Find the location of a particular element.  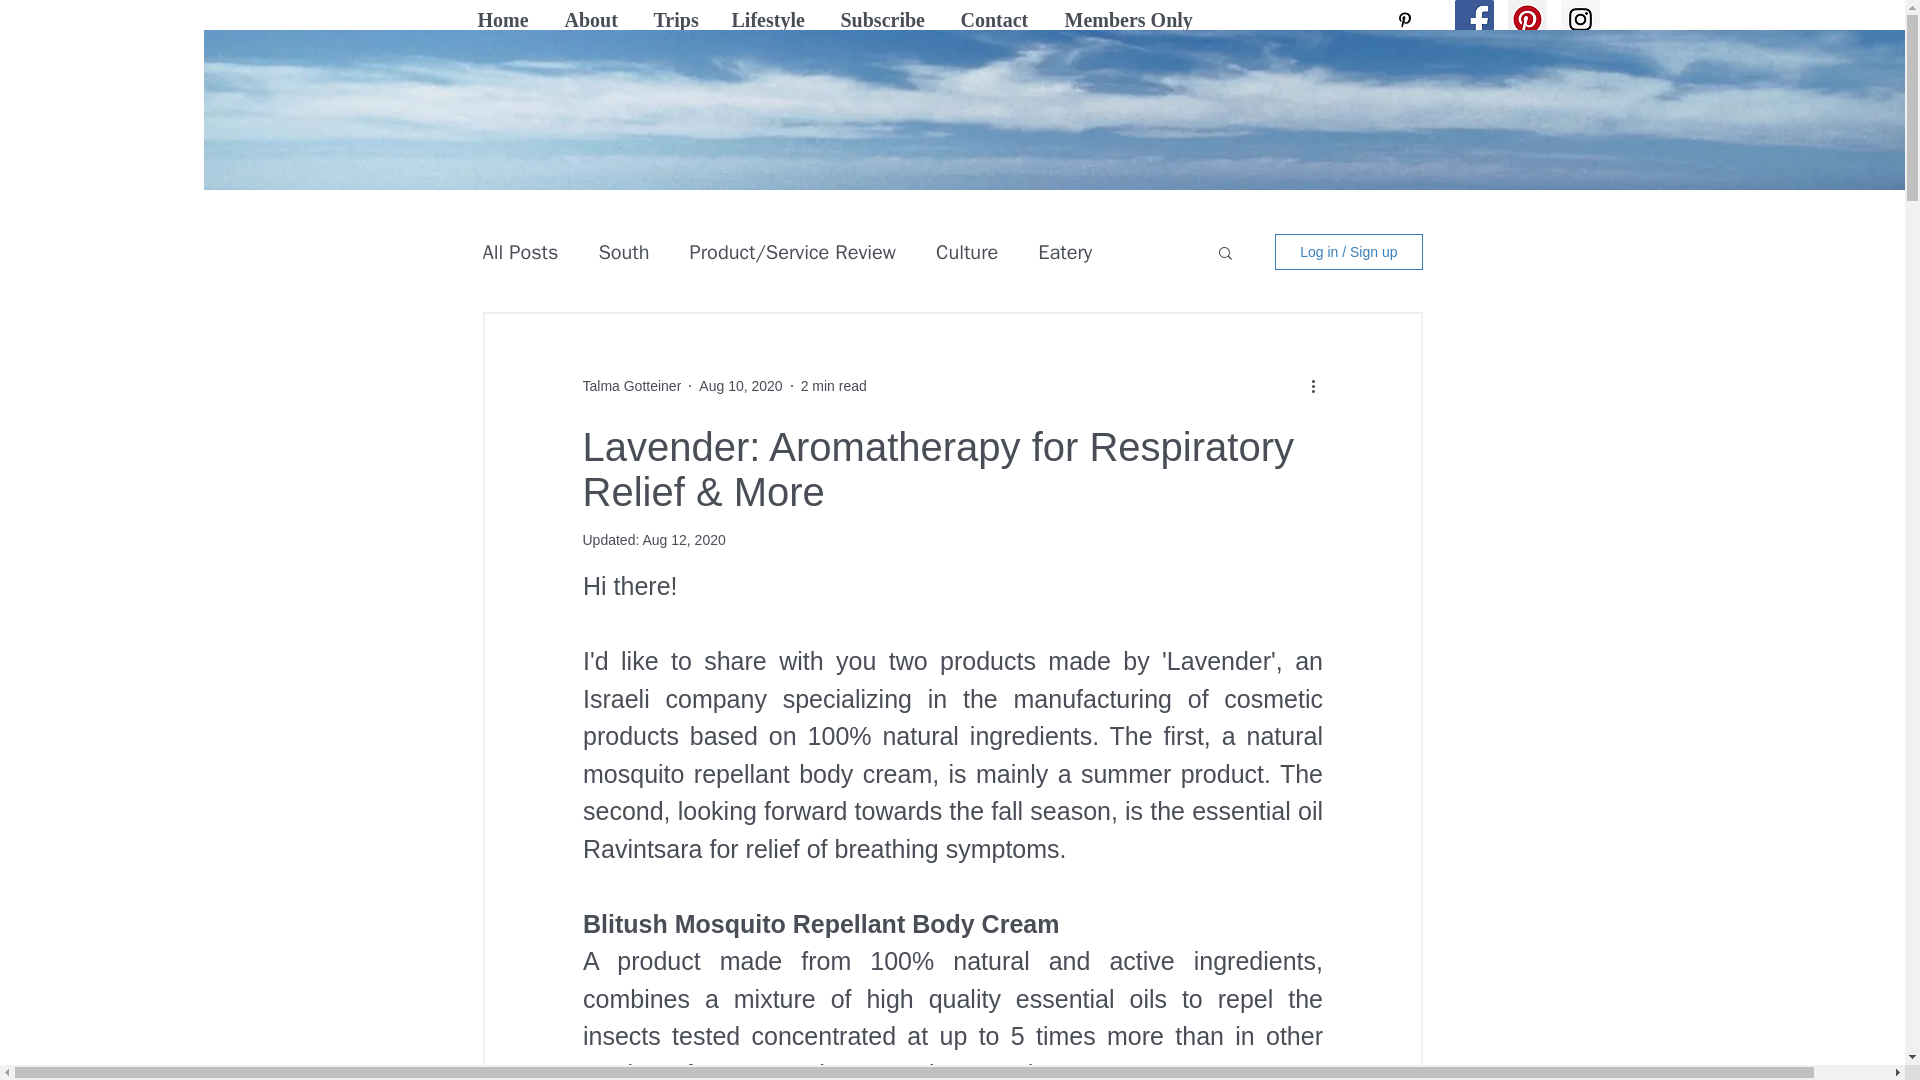

Aug 12, 2020 is located at coordinates (683, 540).